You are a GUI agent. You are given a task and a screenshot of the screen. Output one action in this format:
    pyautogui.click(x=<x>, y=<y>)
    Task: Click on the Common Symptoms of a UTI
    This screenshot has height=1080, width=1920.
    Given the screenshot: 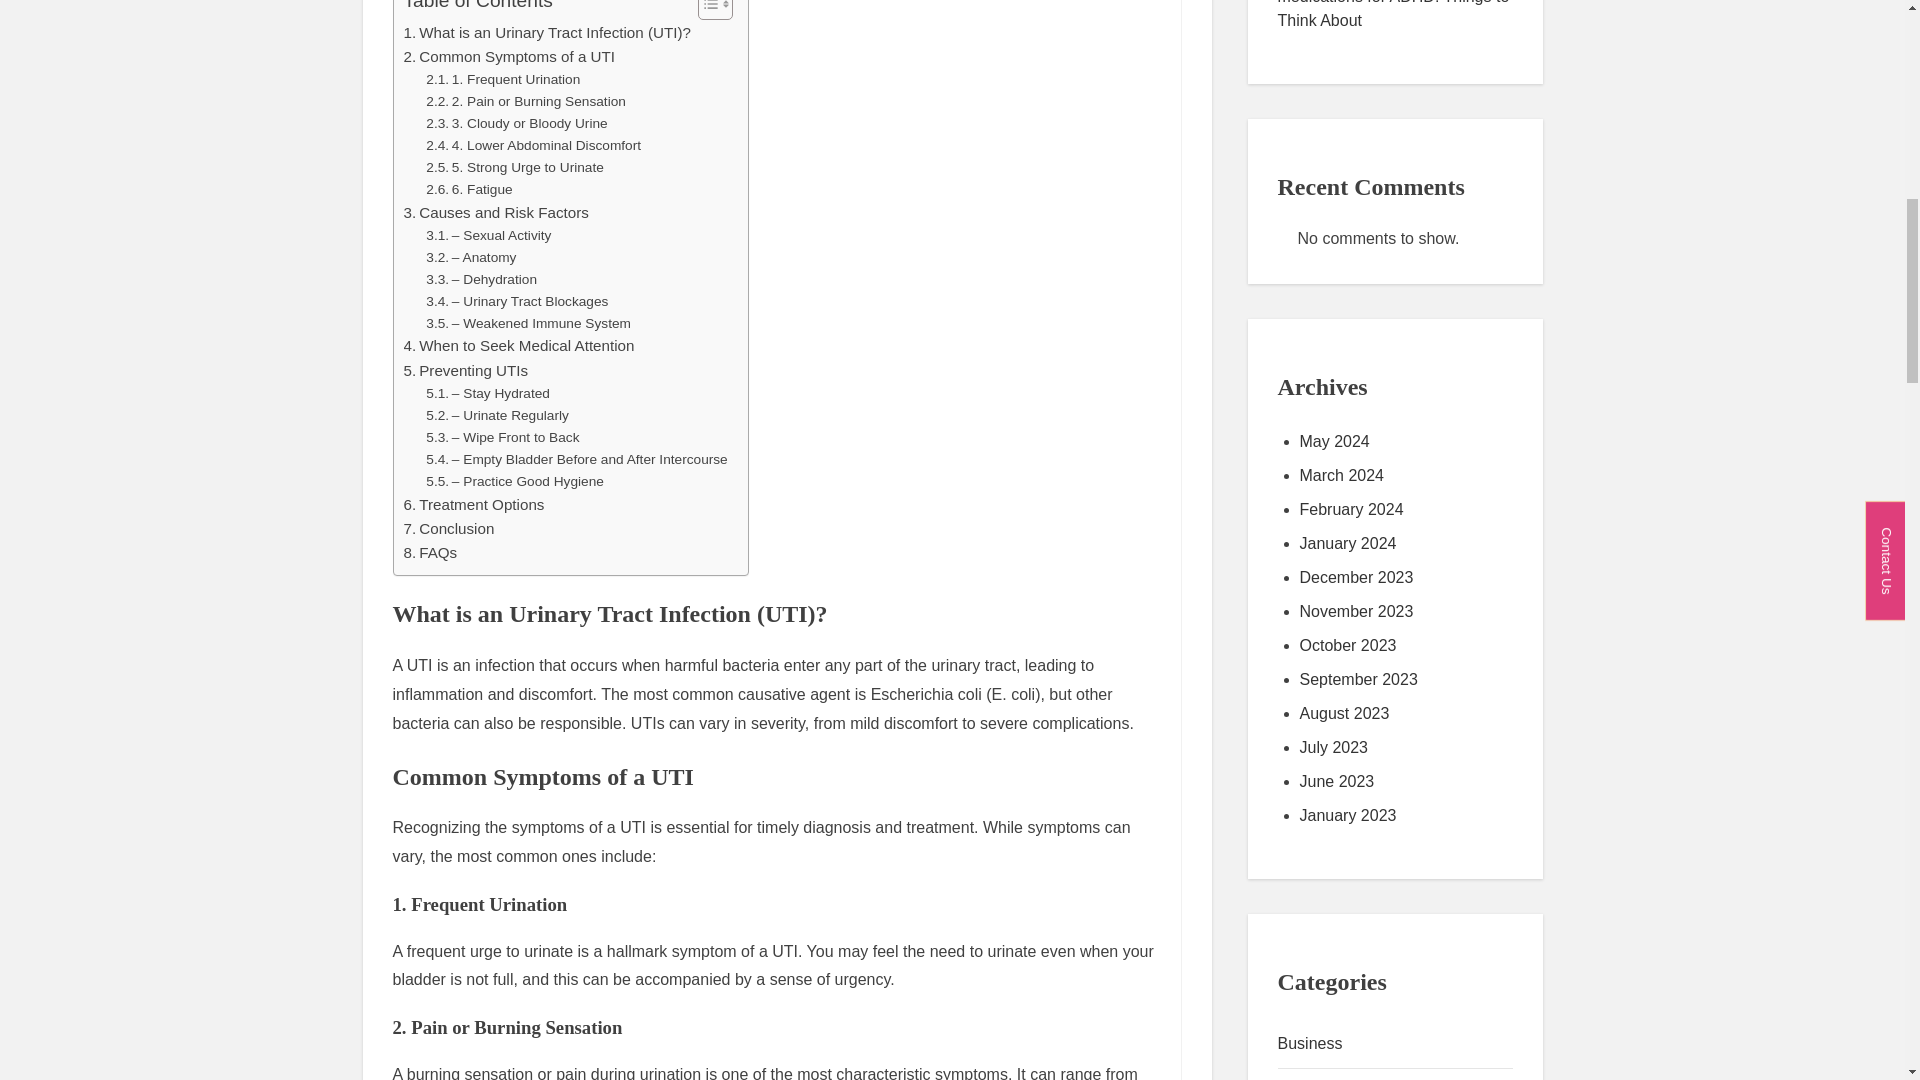 What is the action you would take?
    pyautogui.click(x=510, y=57)
    